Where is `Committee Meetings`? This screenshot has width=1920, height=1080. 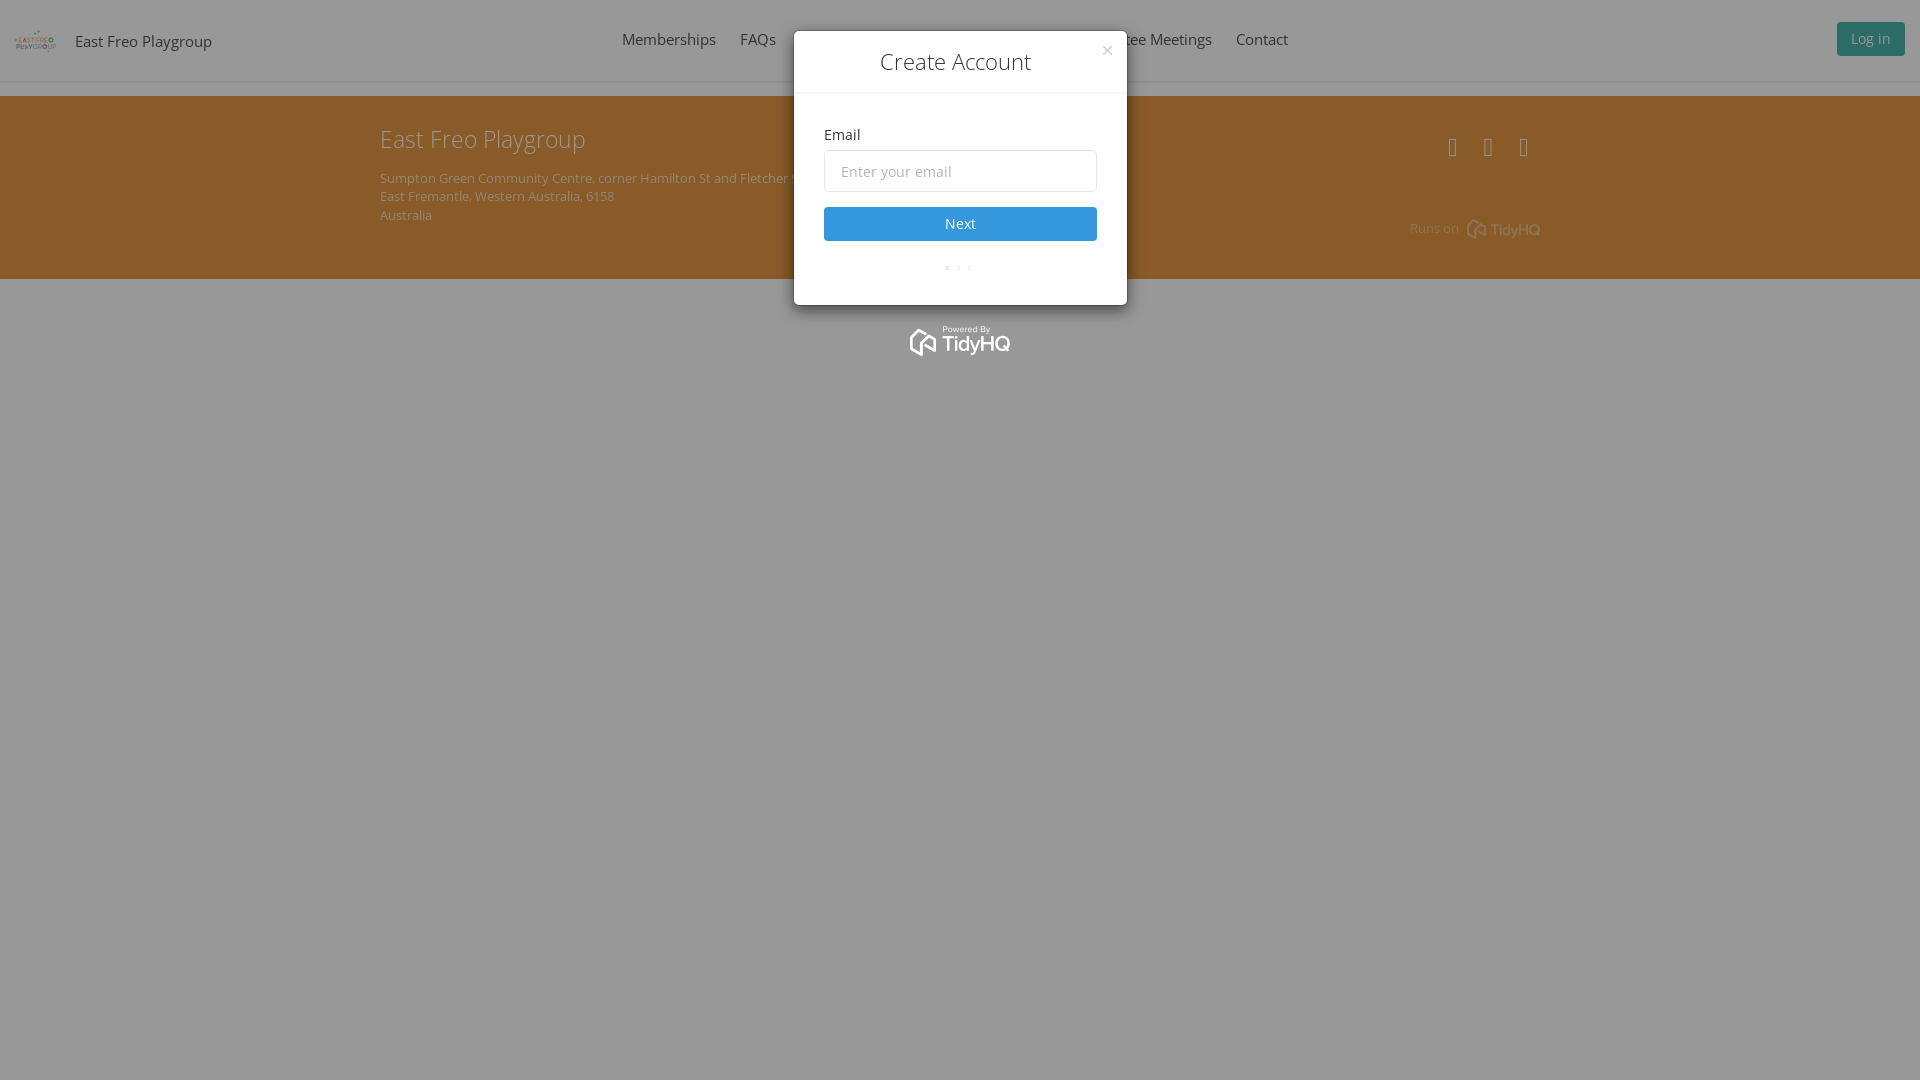 Committee Meetings is located at coordinates (1141, 40).